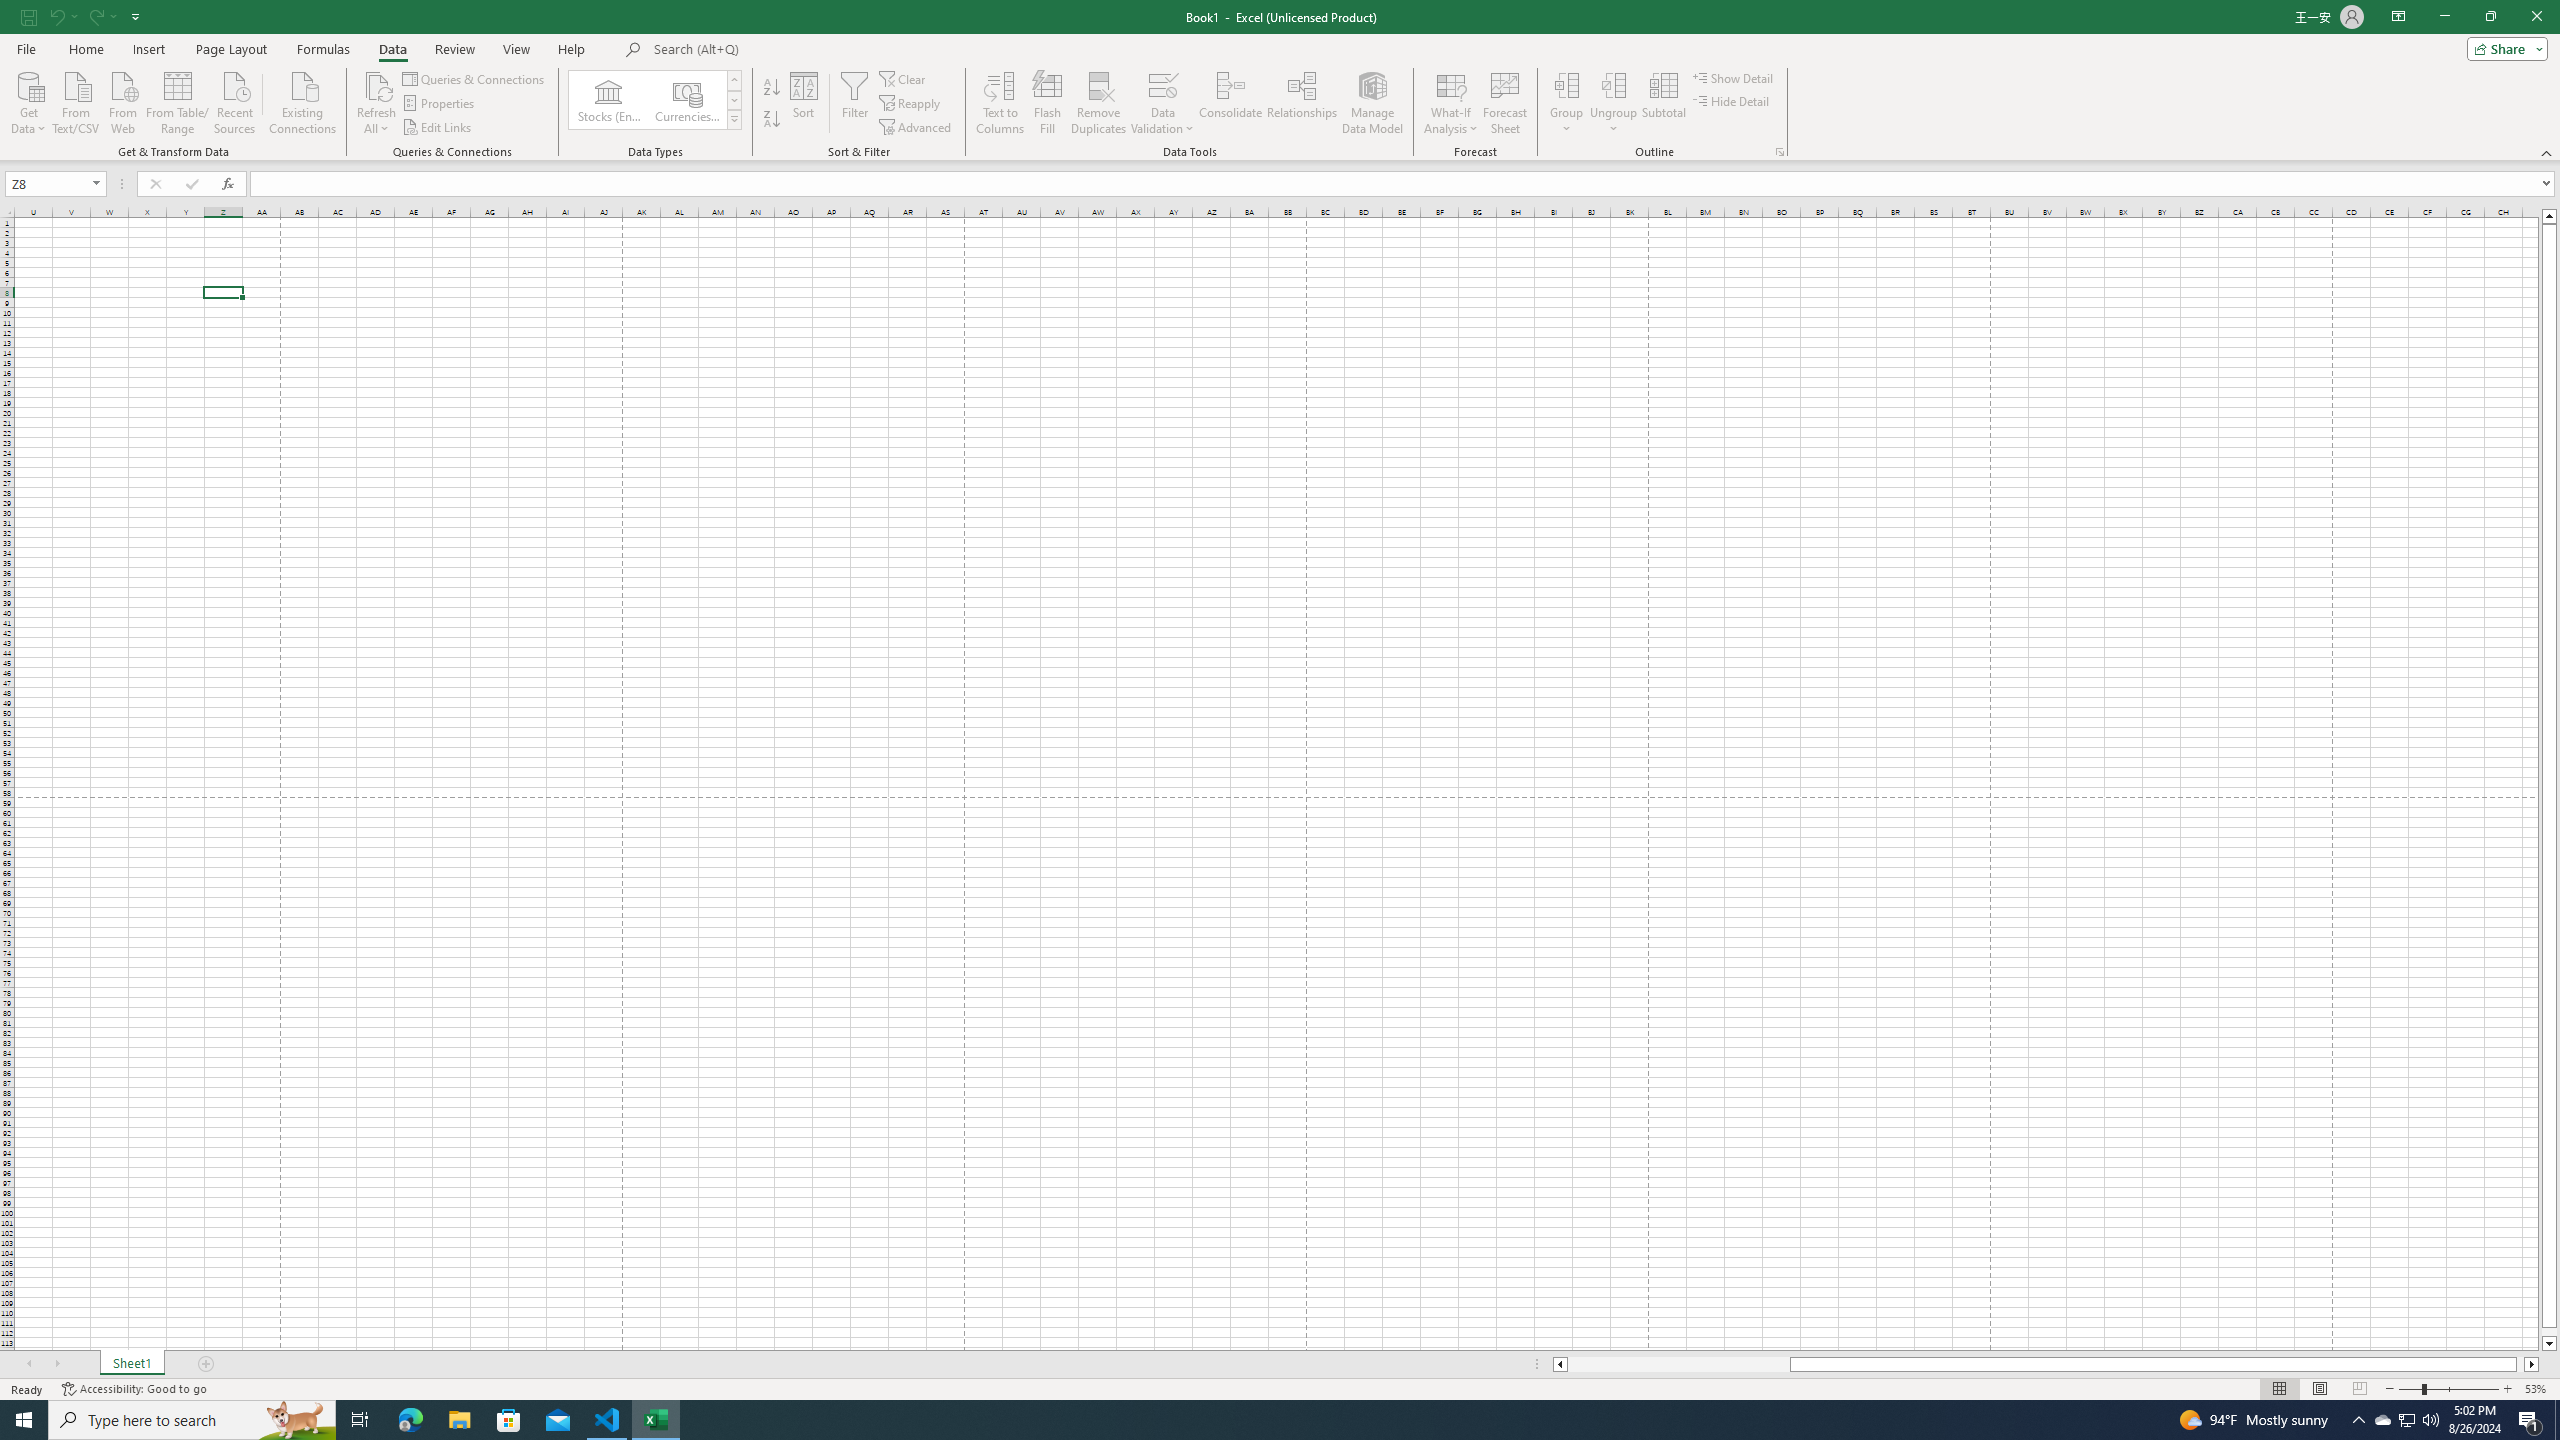 The image size is (2560, 1440). What do you see at coordinates (608, 100) in the screenshot?
I see `Stocks (English)` at bounding box center [608, 100].